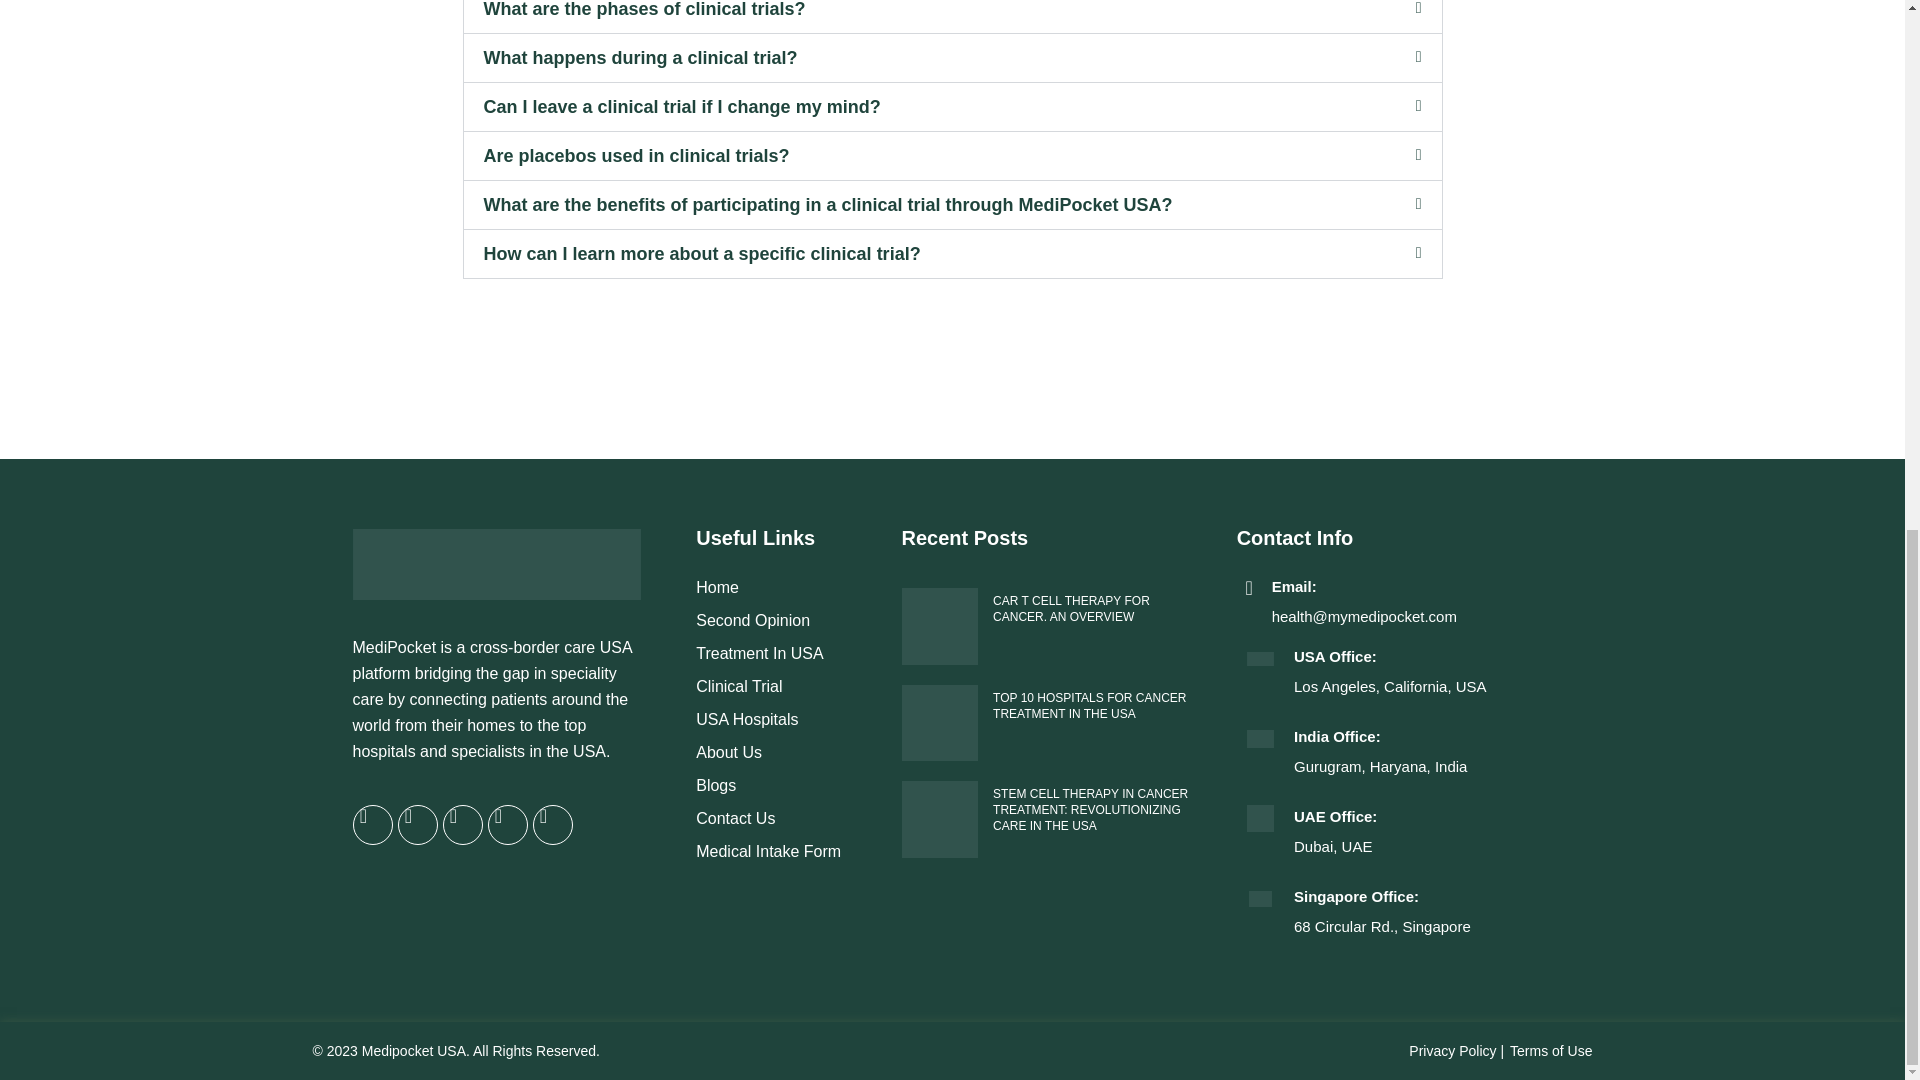  What do you see at coordinates (682, 106) in the screenshot?
I see `Can I leave a clinical trial if I change my mind?` at bounding box center [682, 106].